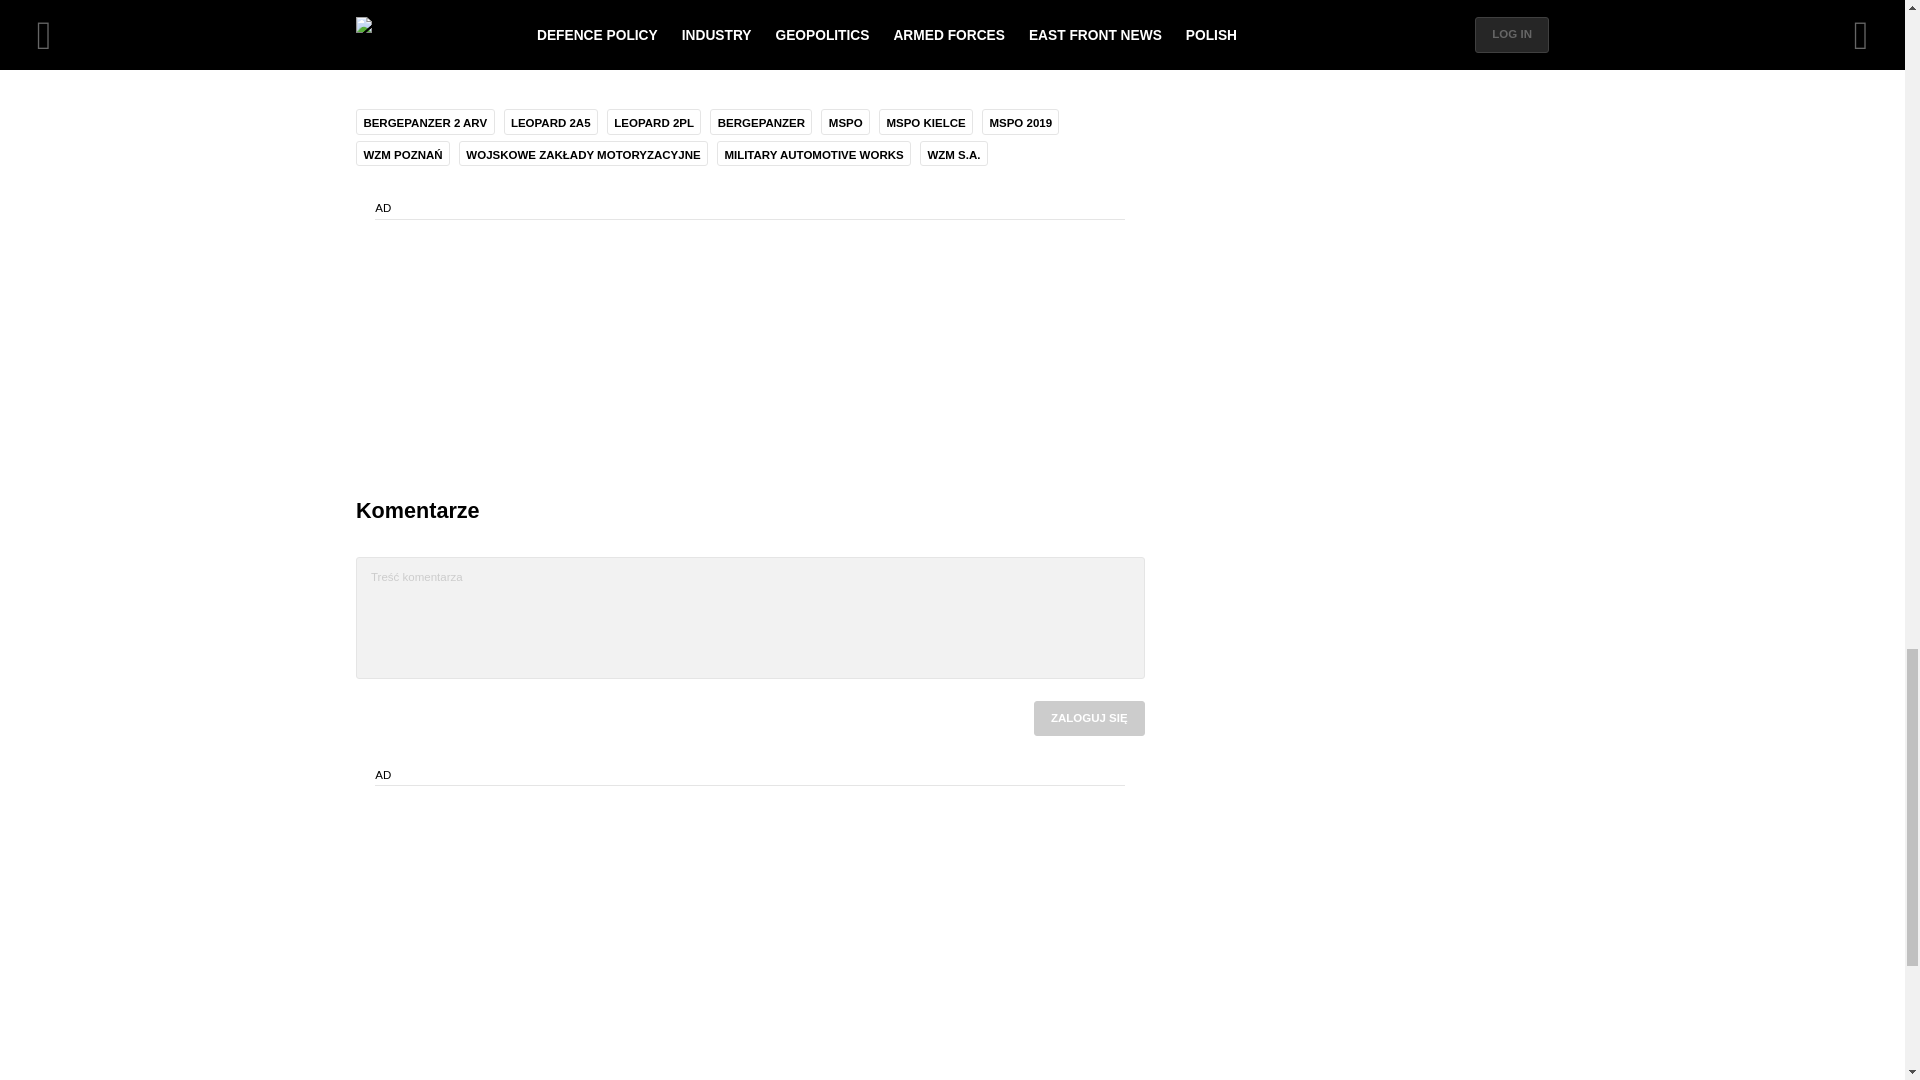  What do you see at coordinates (926, 120) in the screenshot?
I see `MSPO KIELCE` at bounding box center [926, 120].